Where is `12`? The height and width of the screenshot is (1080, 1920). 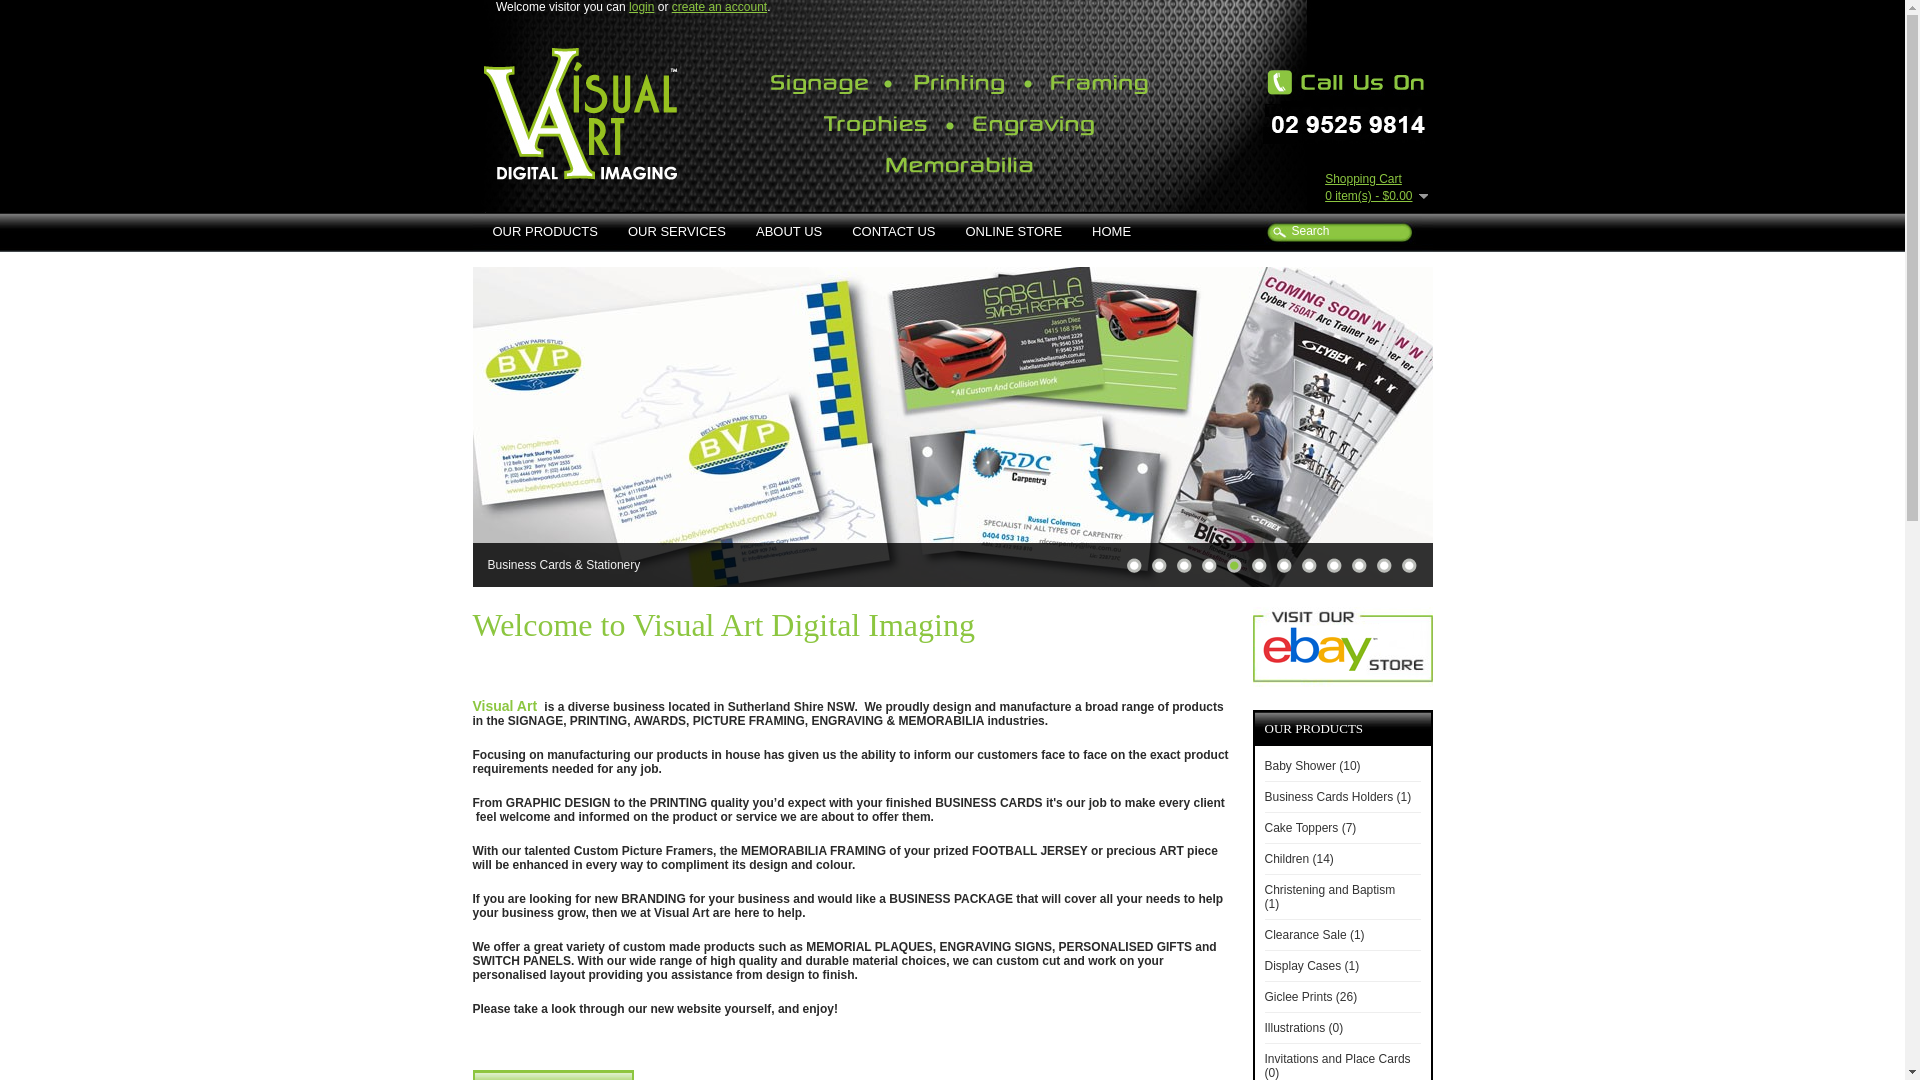
12 is located at coordinates (1409, 565).